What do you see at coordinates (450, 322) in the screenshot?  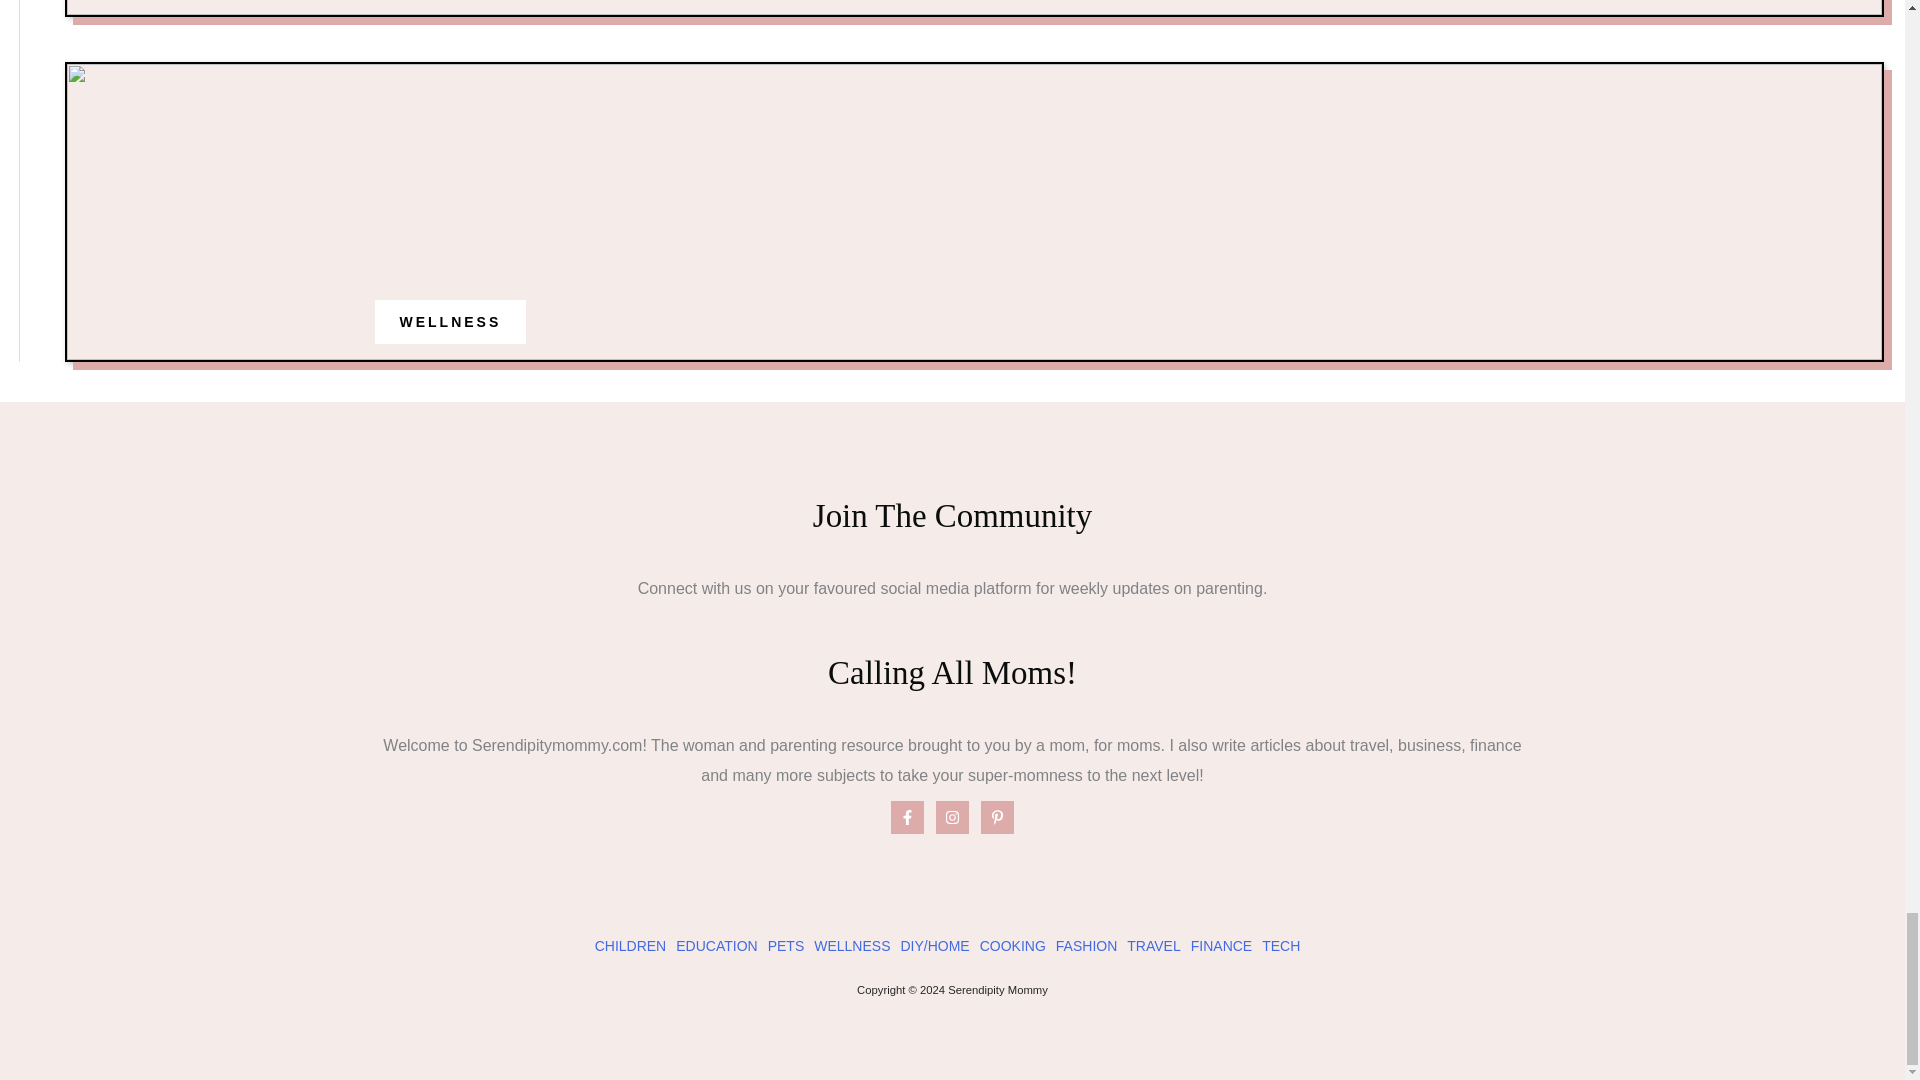 I see `WELLNESS` at bounding box center [450, 322].